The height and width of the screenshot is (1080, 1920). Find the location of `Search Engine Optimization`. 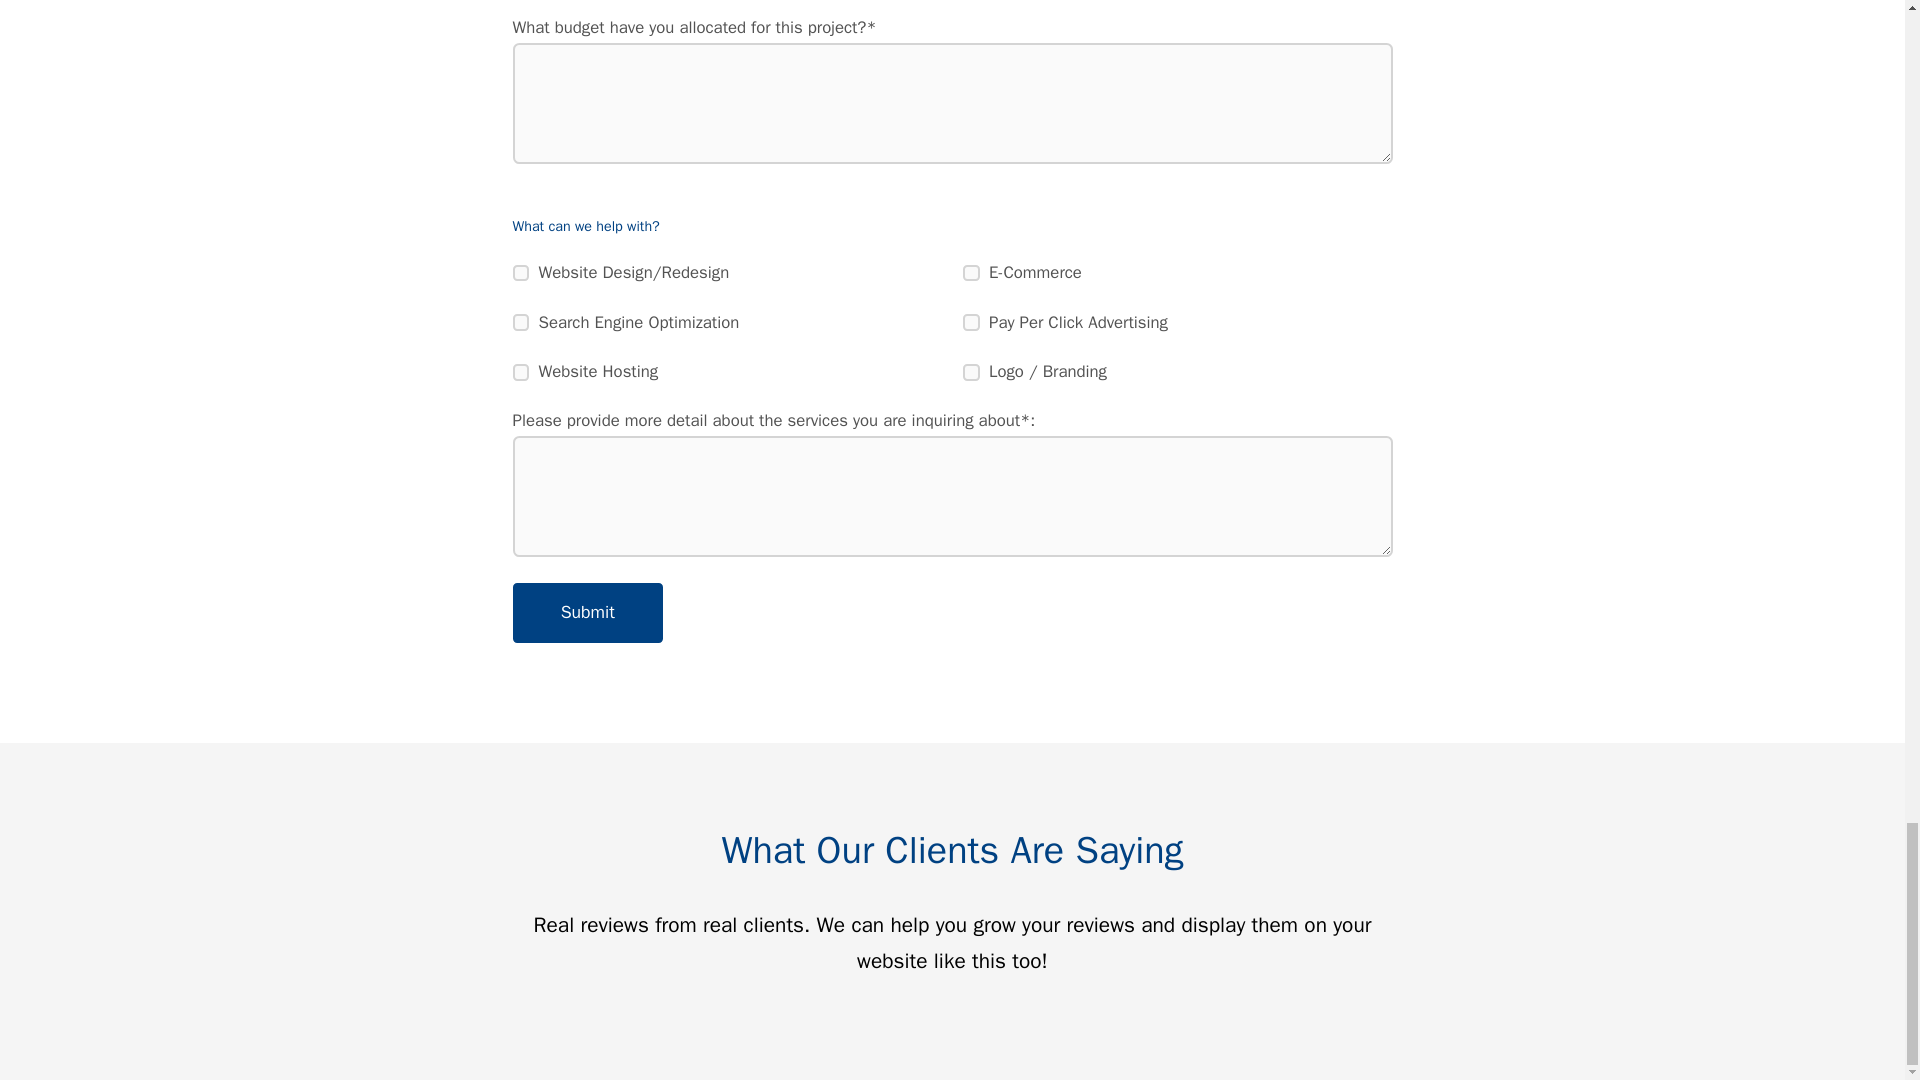

Search Engine Optimization is located at coordinates (520, 322).